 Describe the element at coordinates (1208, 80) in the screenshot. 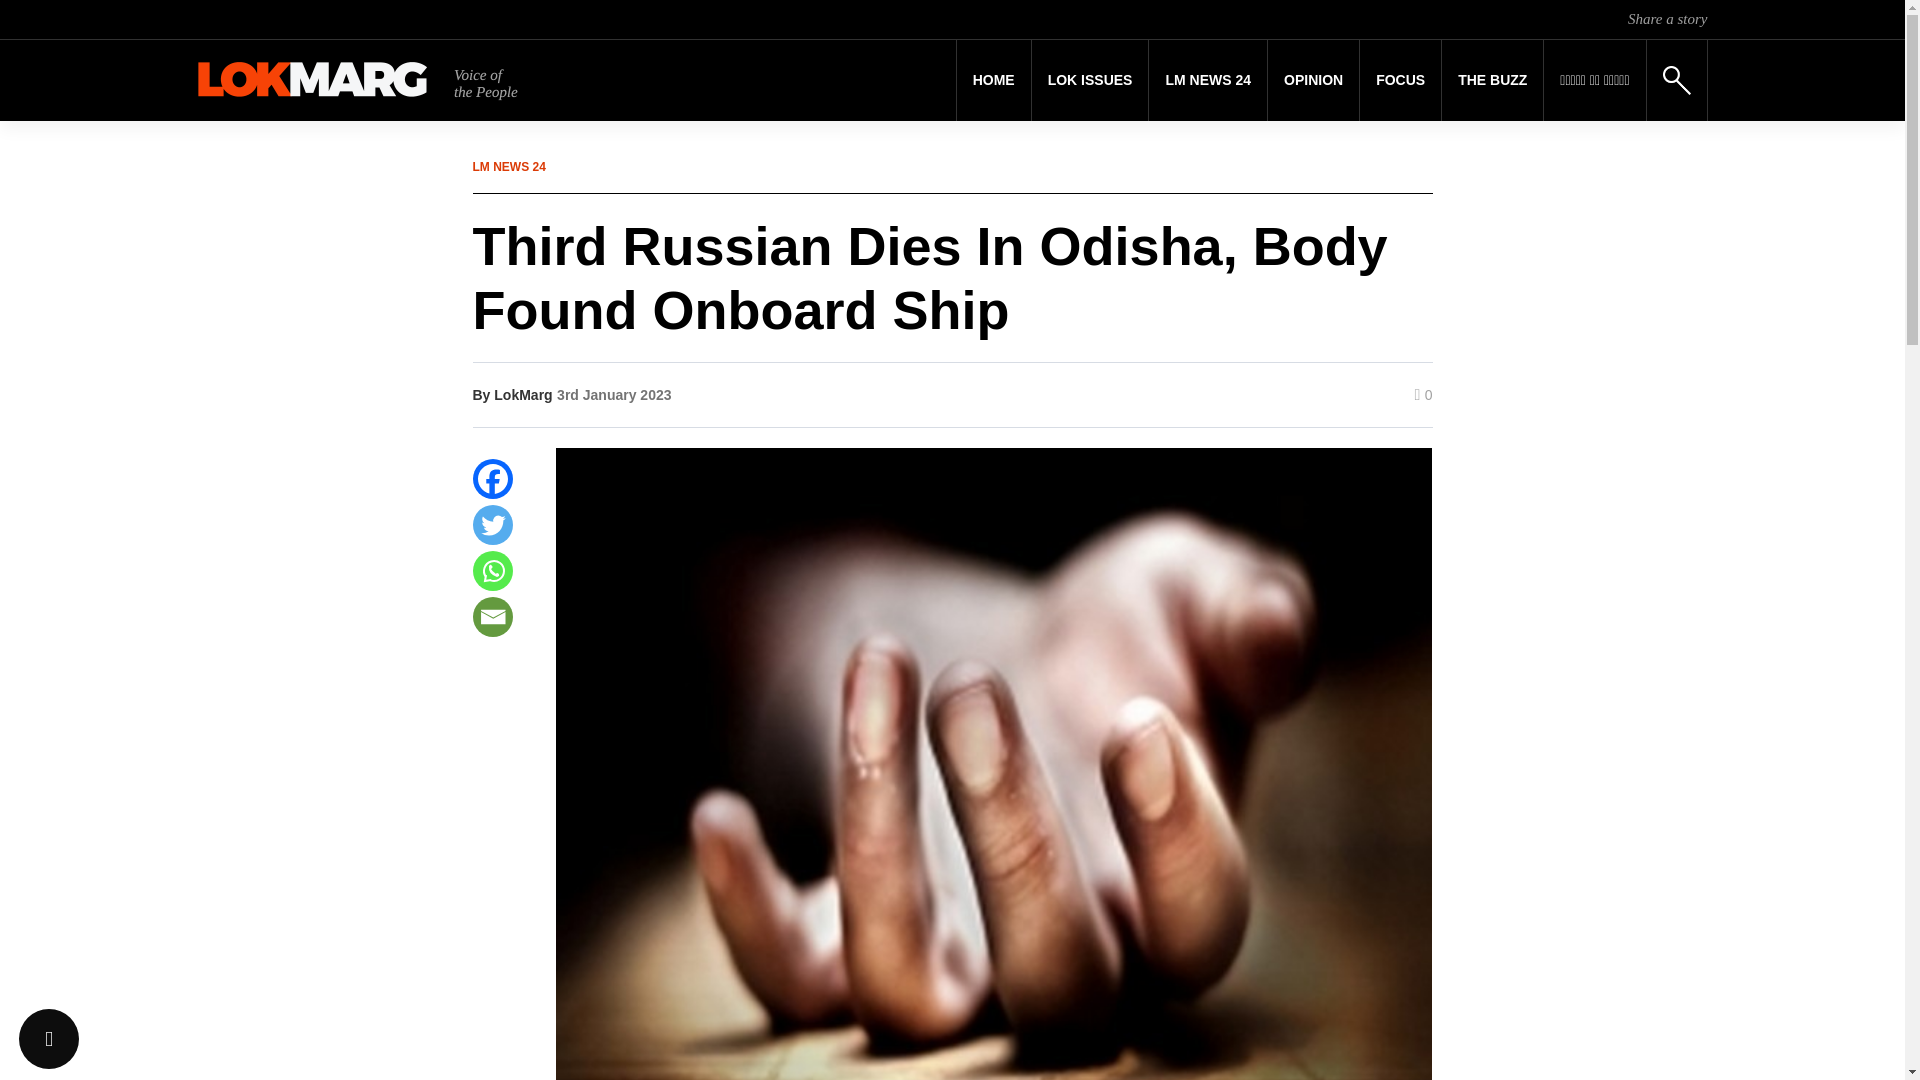

I see `LM NEWS 24` at that location.